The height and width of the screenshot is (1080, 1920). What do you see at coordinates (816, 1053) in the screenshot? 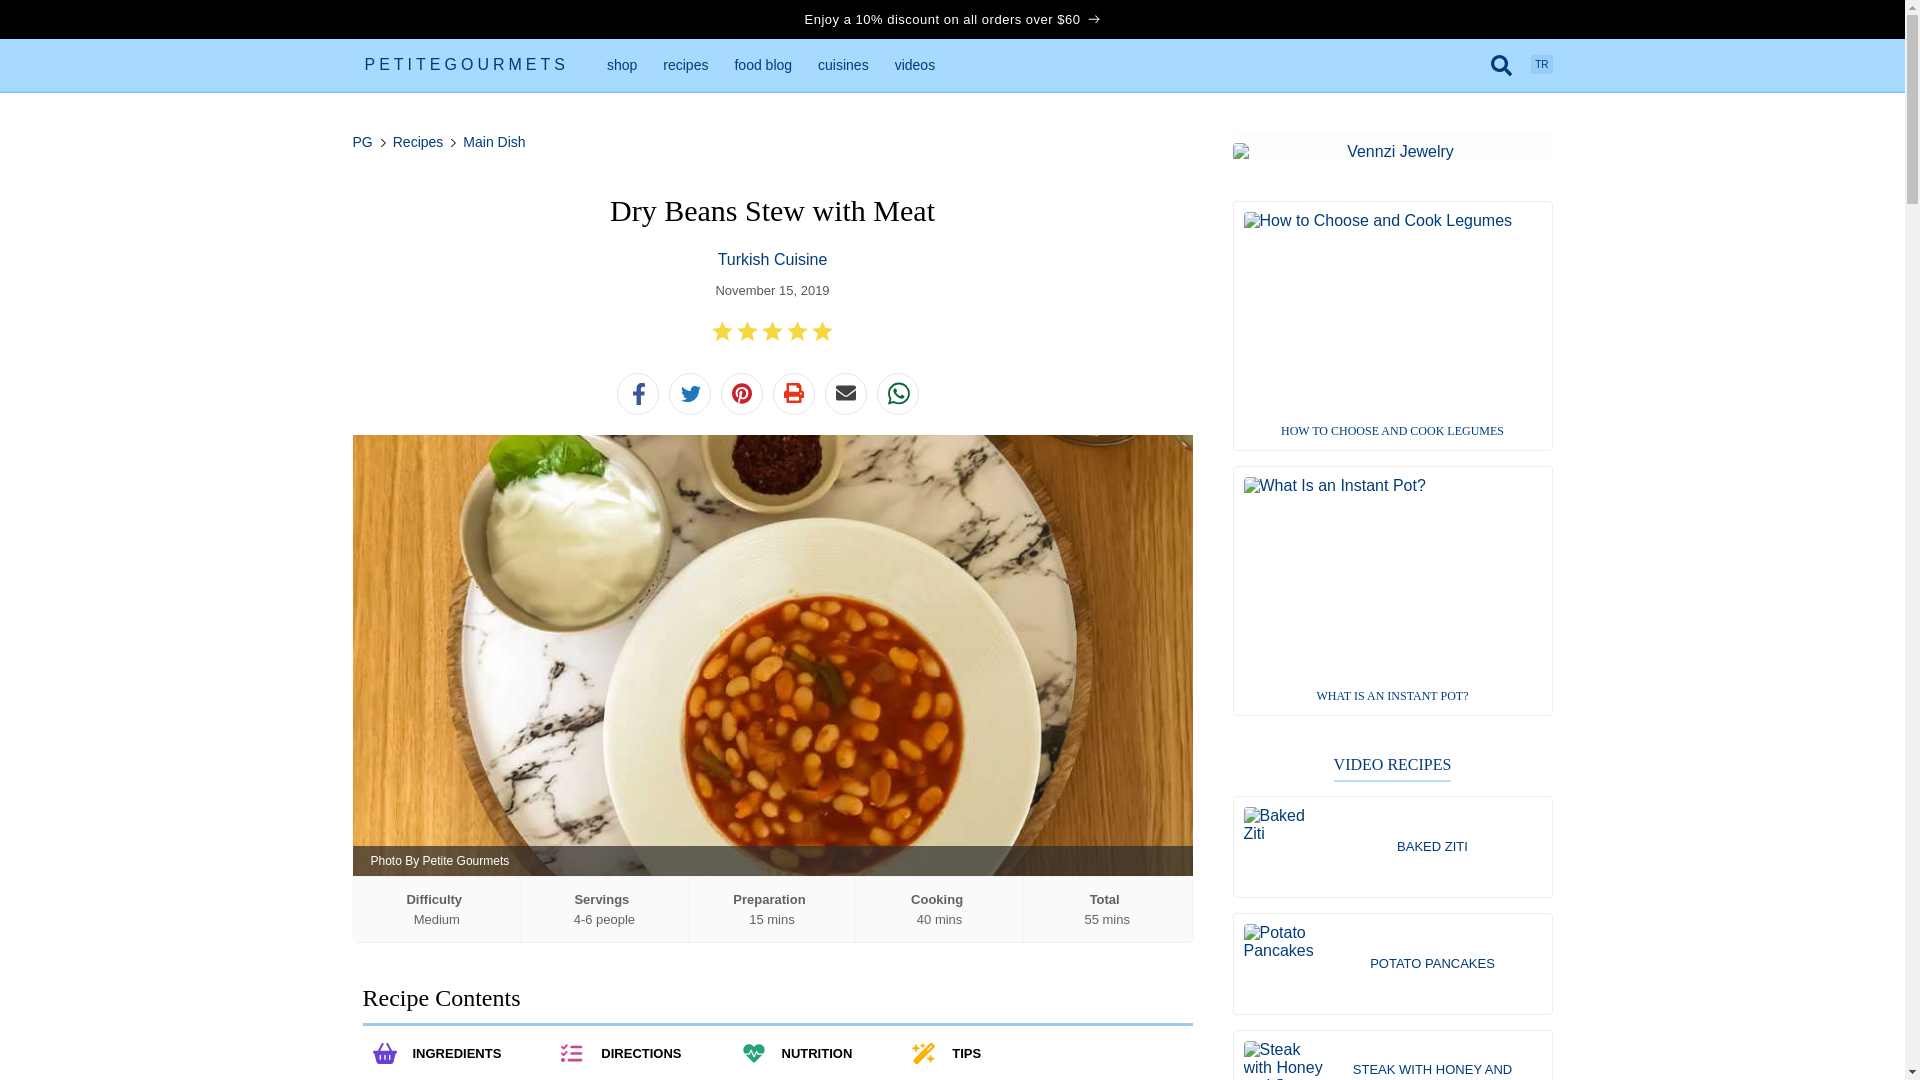
I see `NUTRITION` at bounding box center [816, 1053].